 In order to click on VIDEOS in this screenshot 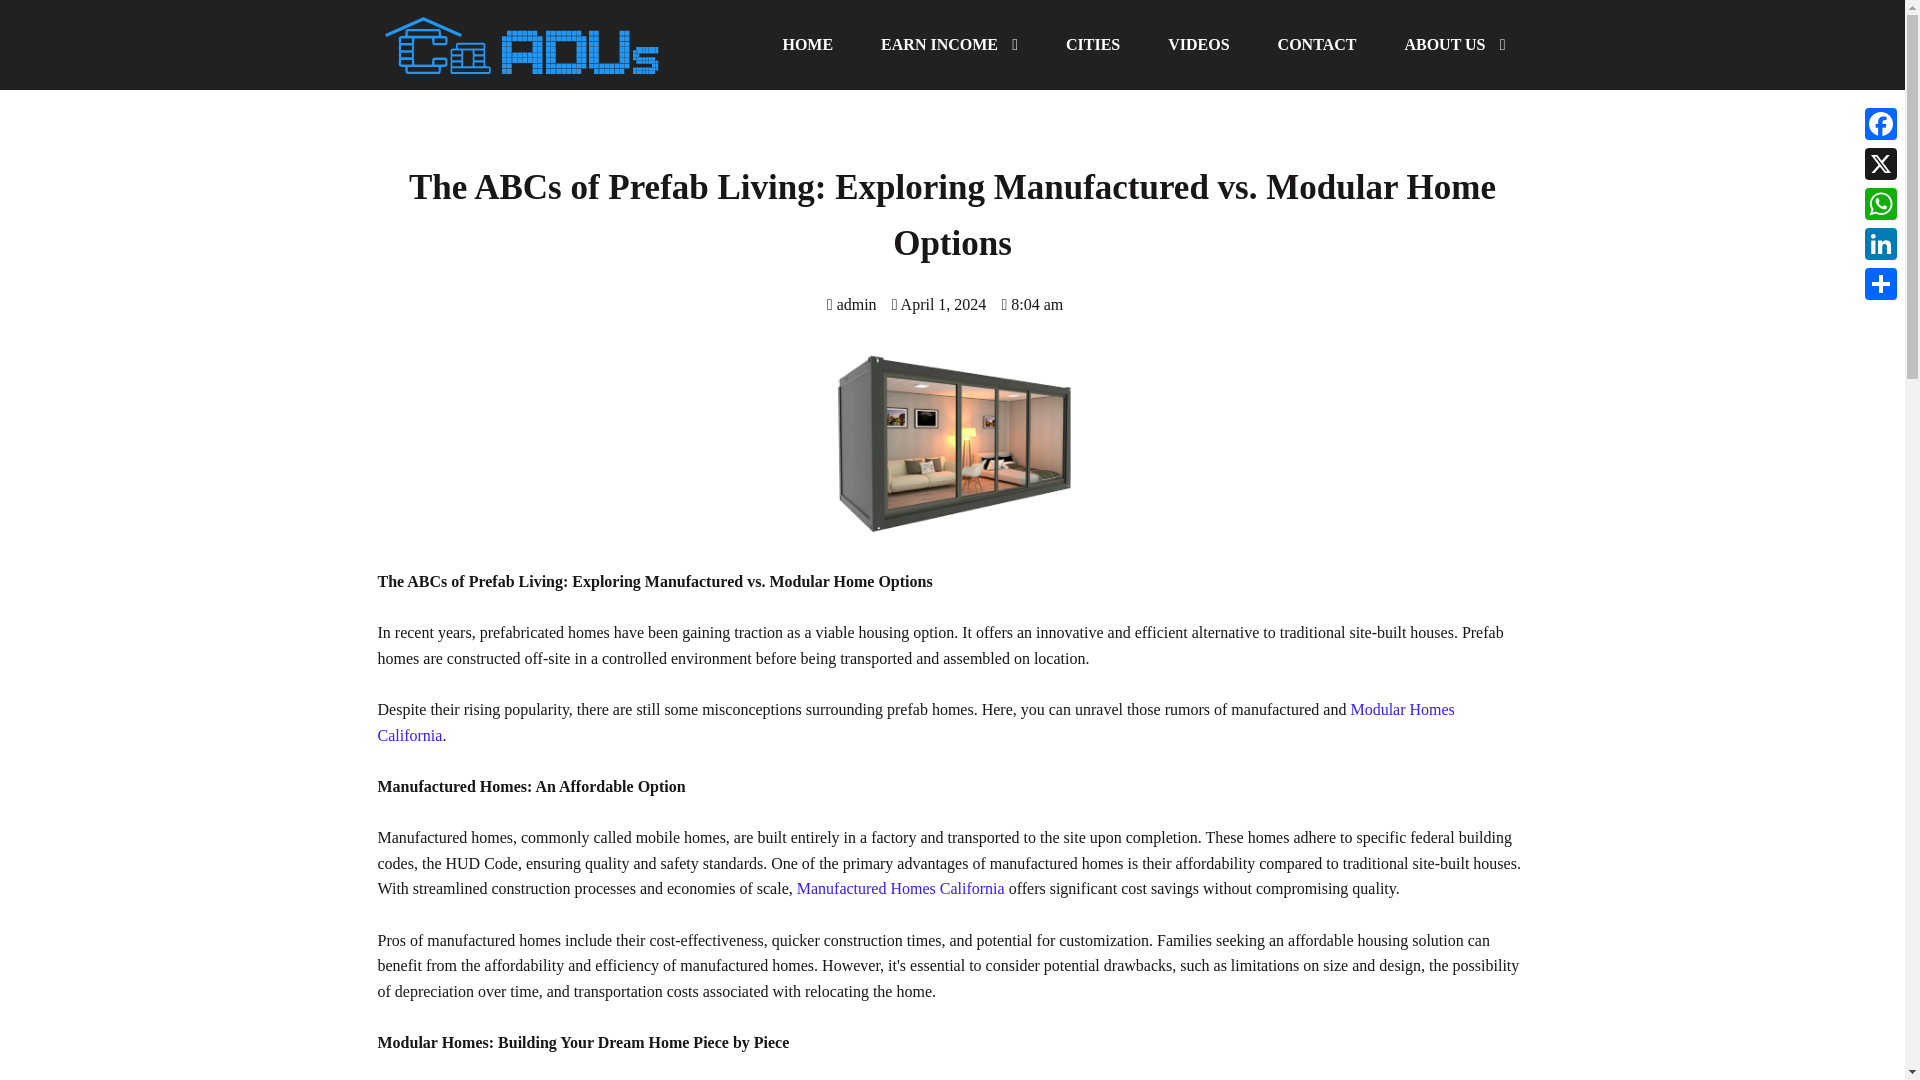, I will do `click(1198, 44)`.